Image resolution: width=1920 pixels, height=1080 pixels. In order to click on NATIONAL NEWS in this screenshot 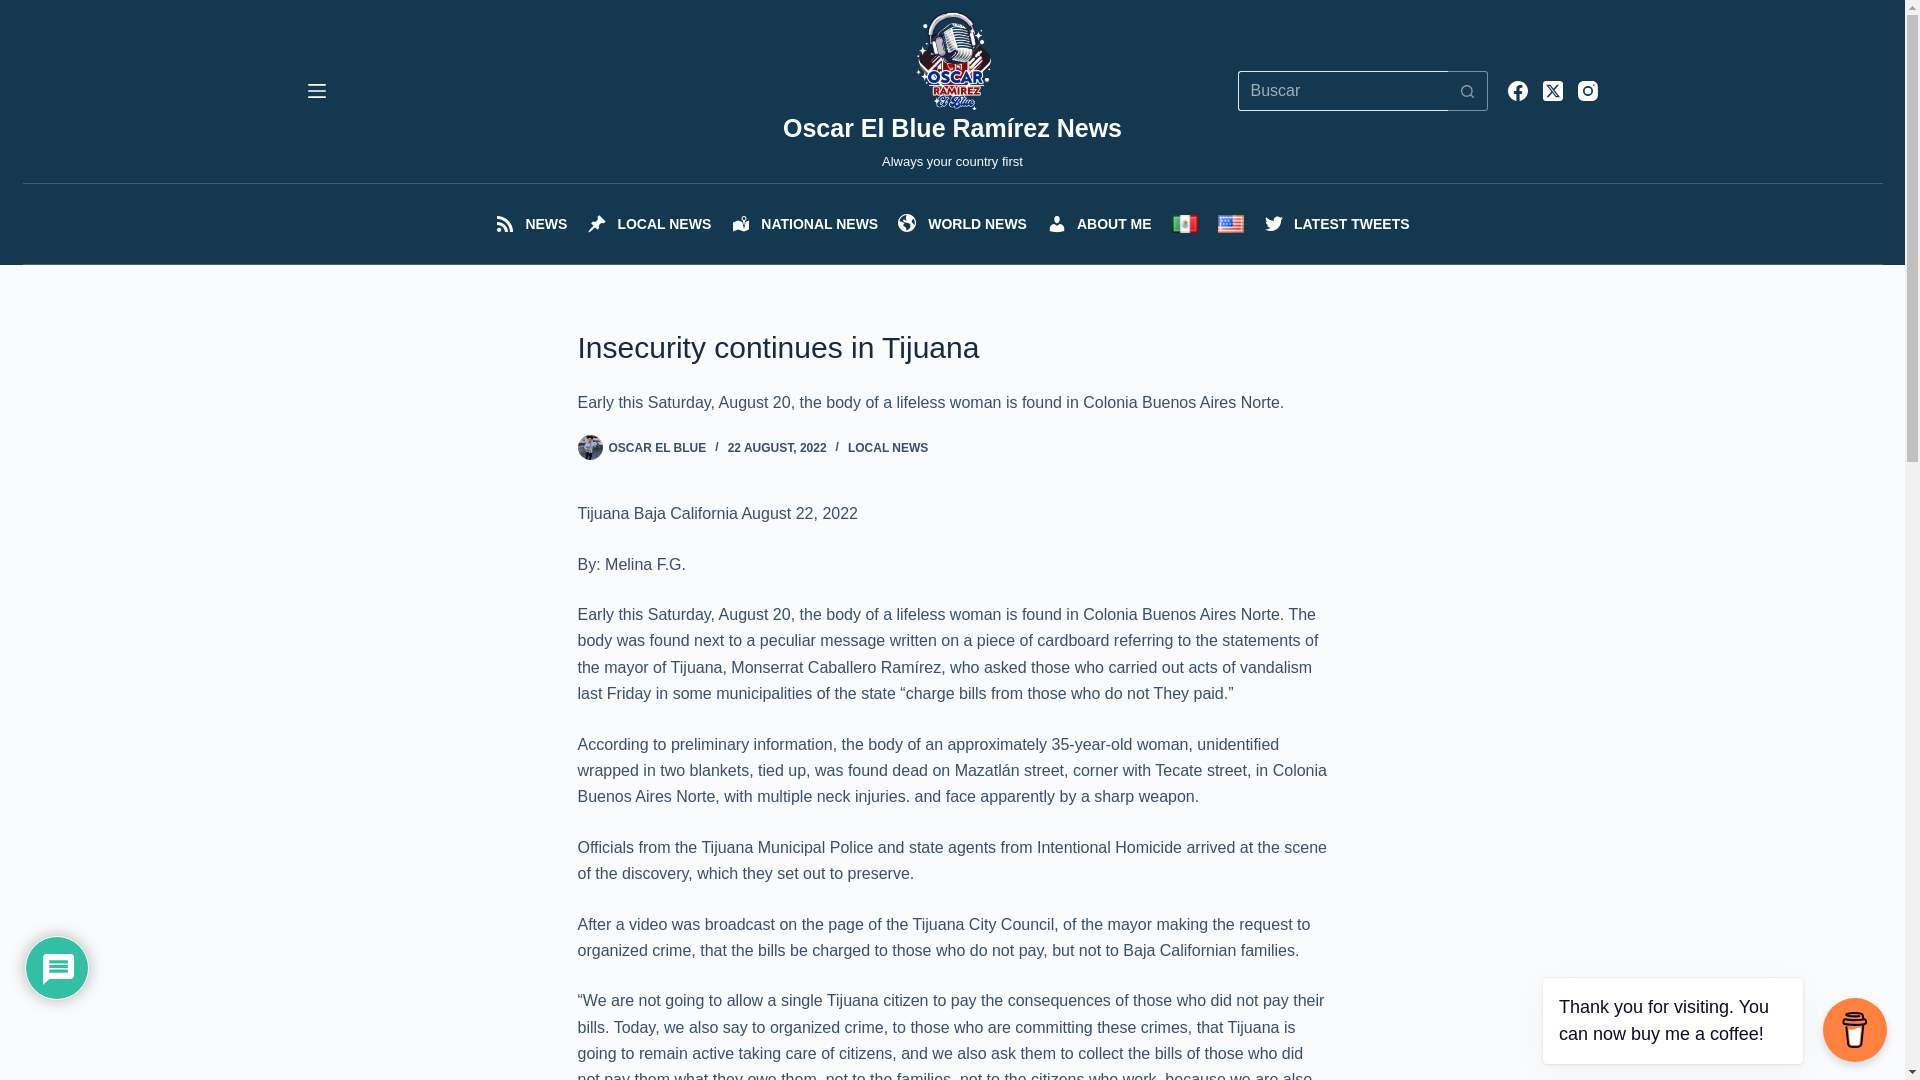, I will do `click(804, 223)`.